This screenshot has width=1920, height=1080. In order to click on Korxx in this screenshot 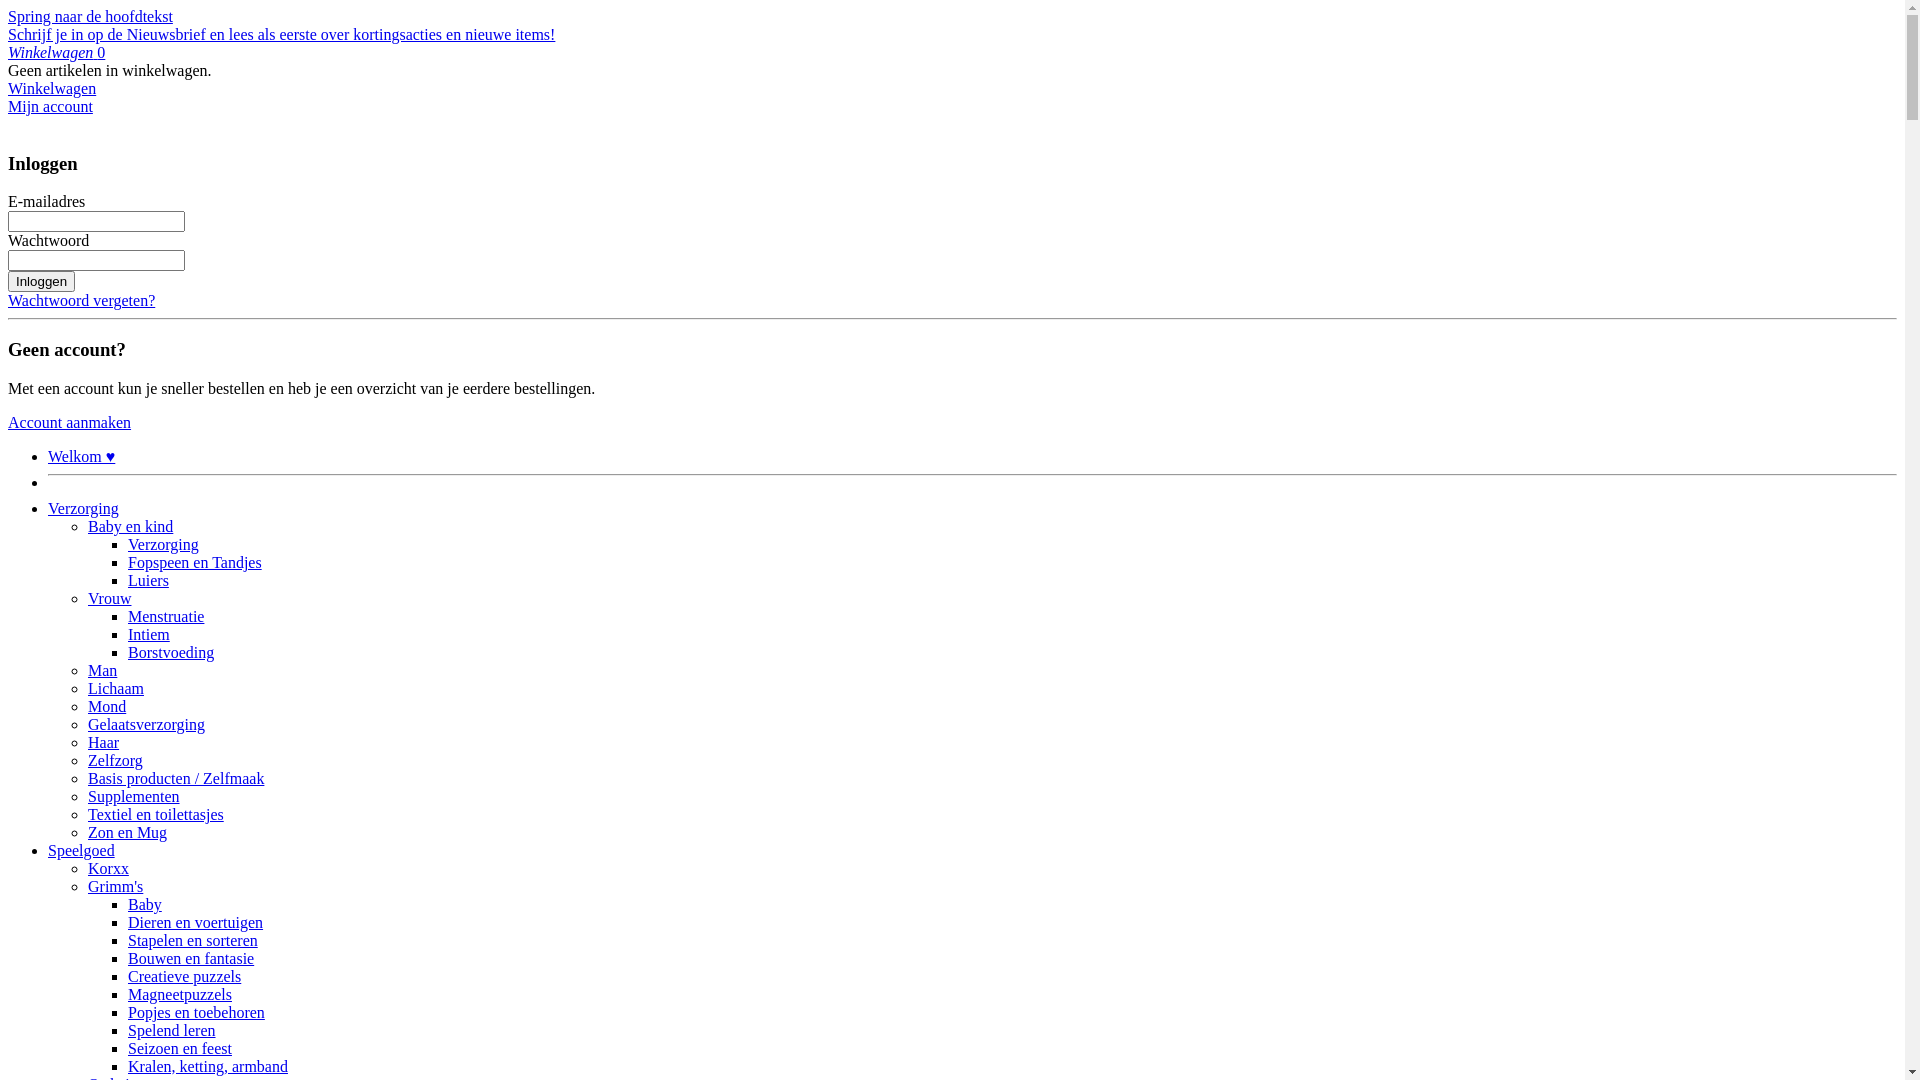, I will do `click(108, 868)`.